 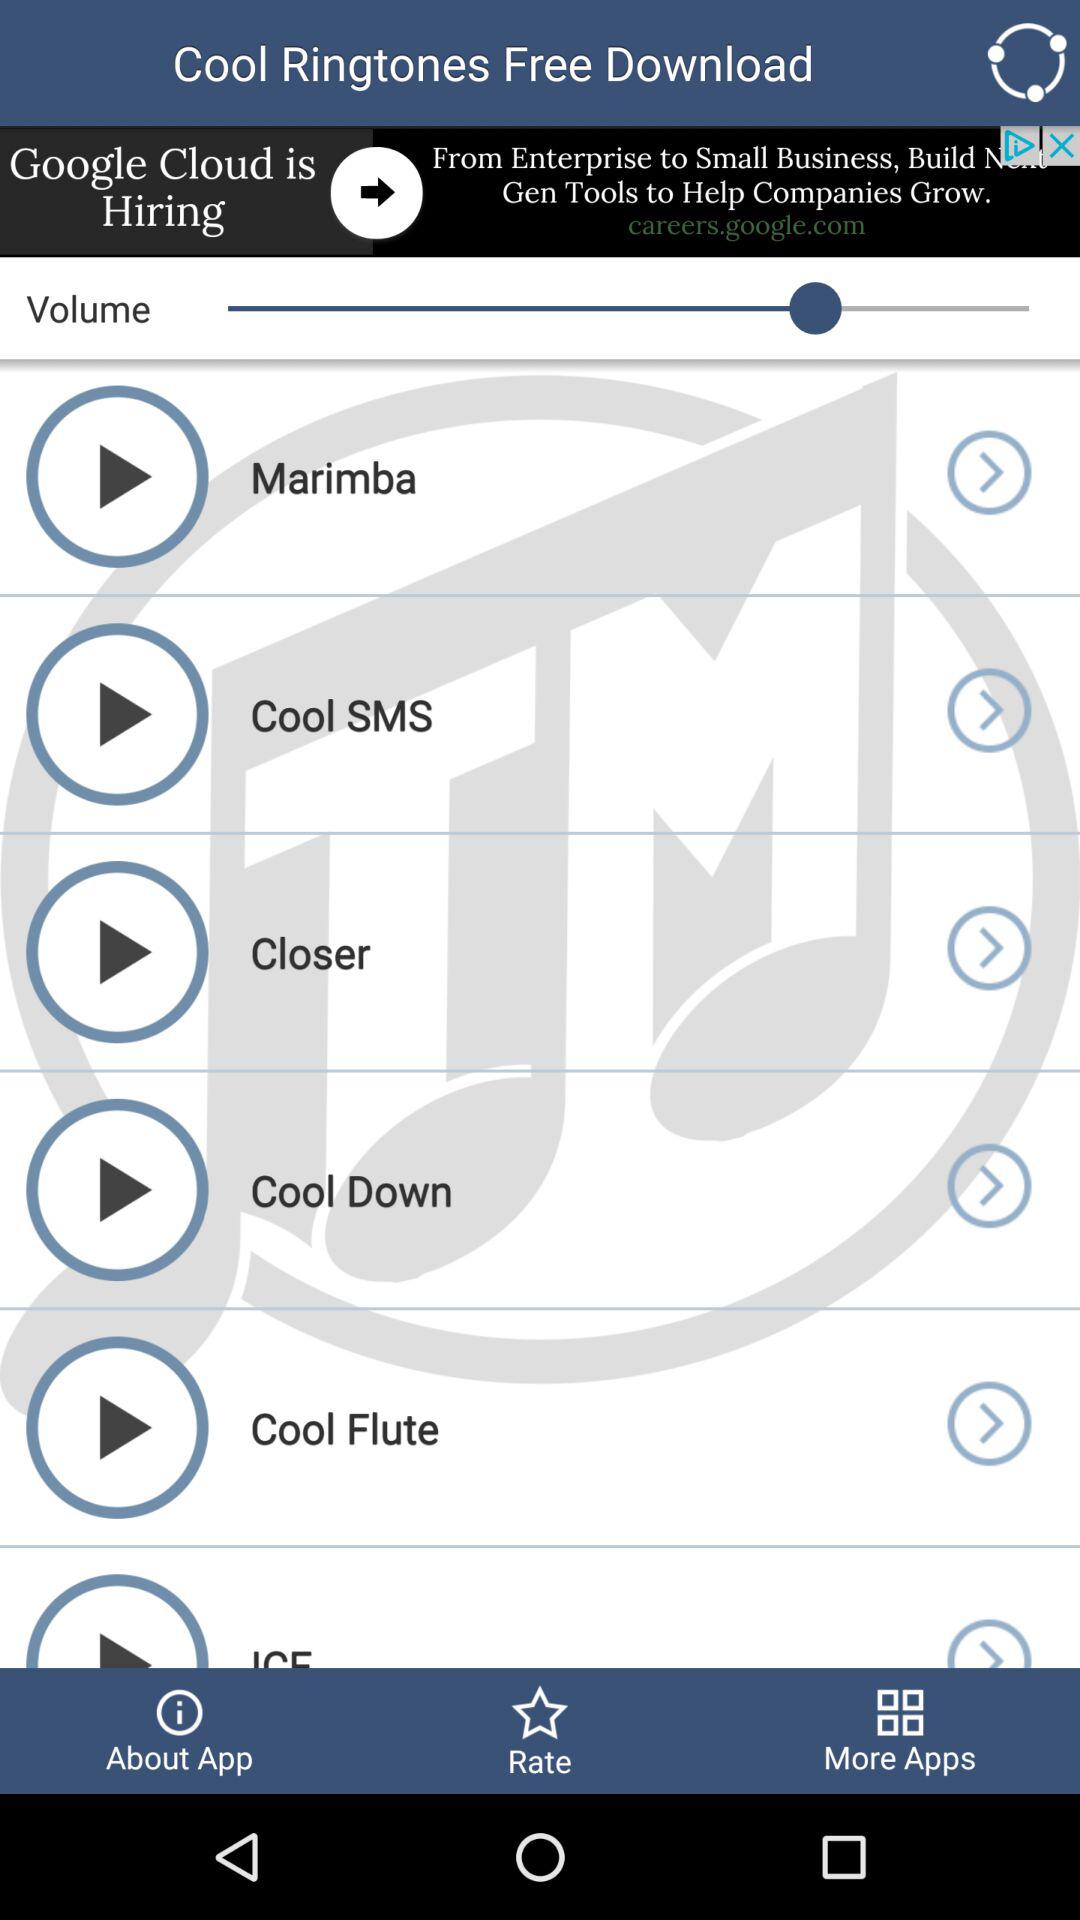 What do you see at coordinates (988, 952) in the screenshot?
I see `volume` at bounding box center [988, 952].